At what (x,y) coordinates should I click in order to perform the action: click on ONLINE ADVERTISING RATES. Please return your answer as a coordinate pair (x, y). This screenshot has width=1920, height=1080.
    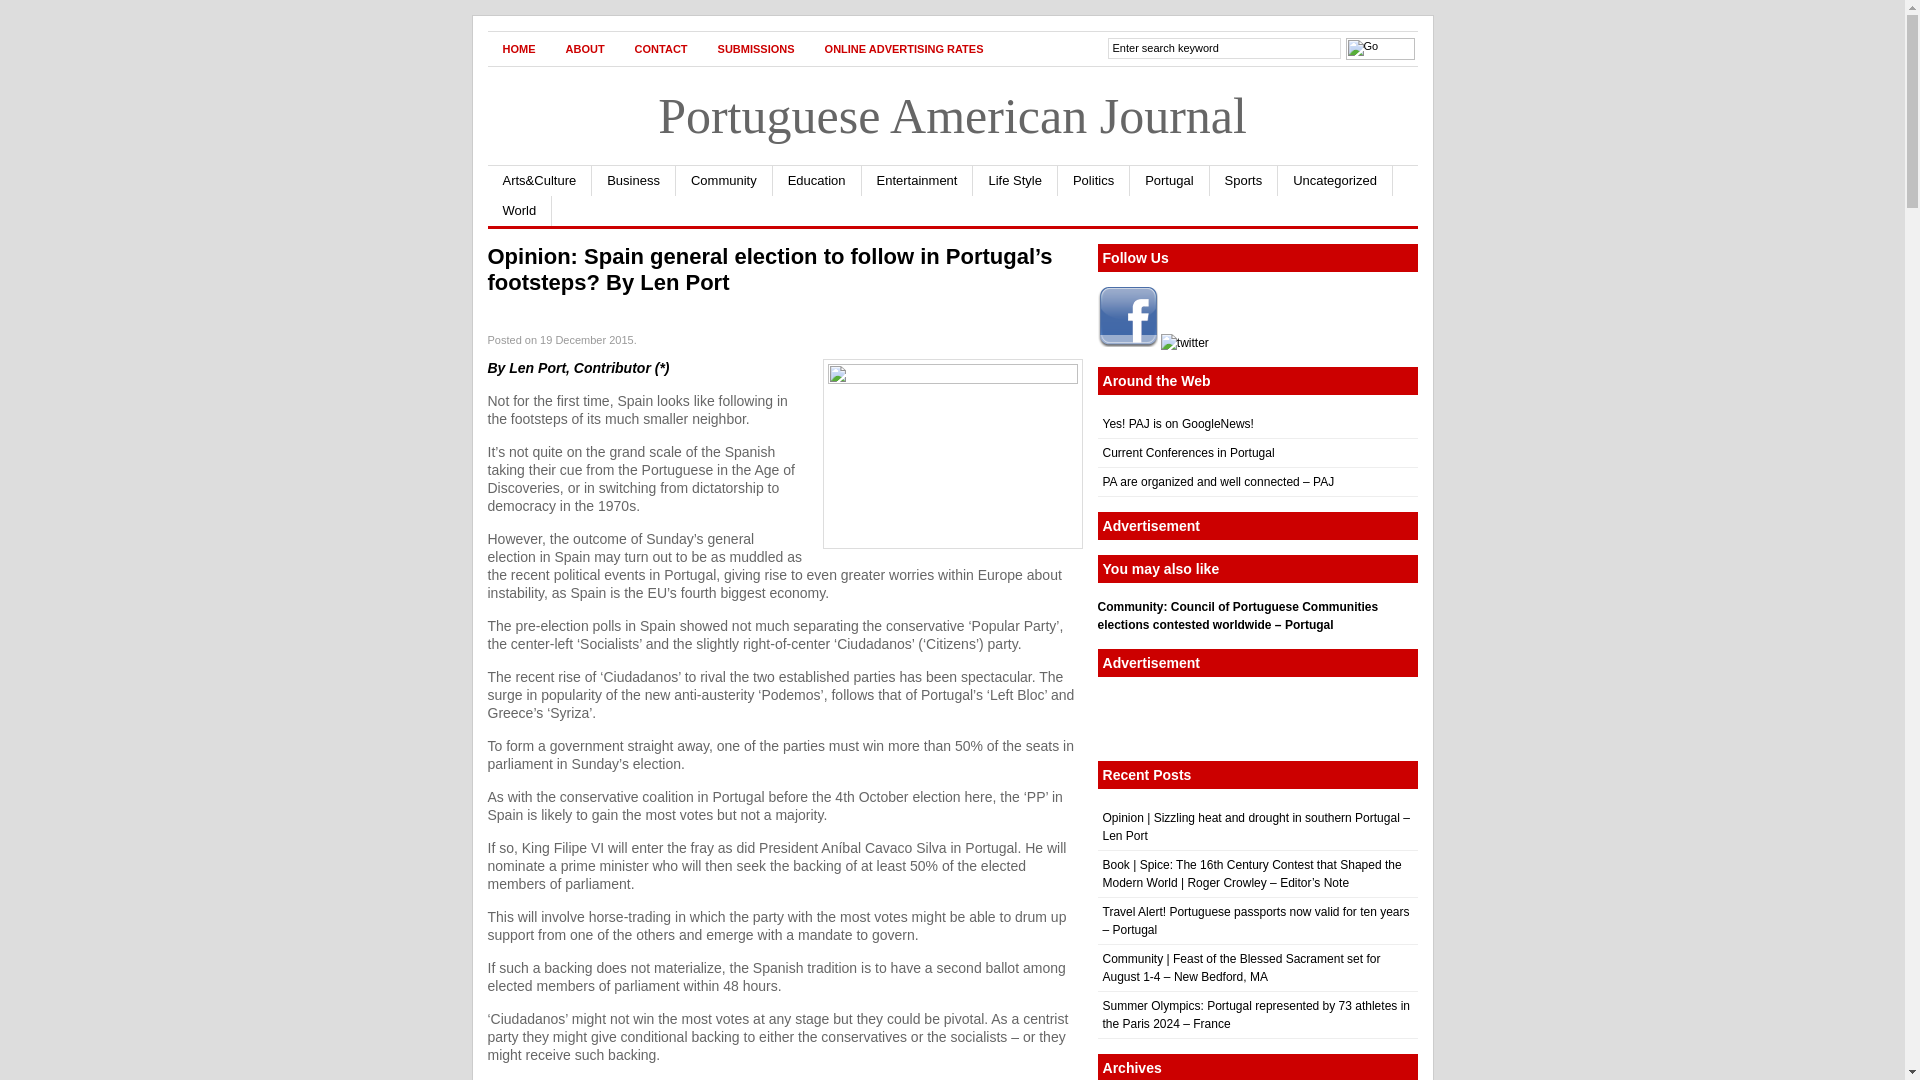
    Looking at the image, I should click on (904, 48).